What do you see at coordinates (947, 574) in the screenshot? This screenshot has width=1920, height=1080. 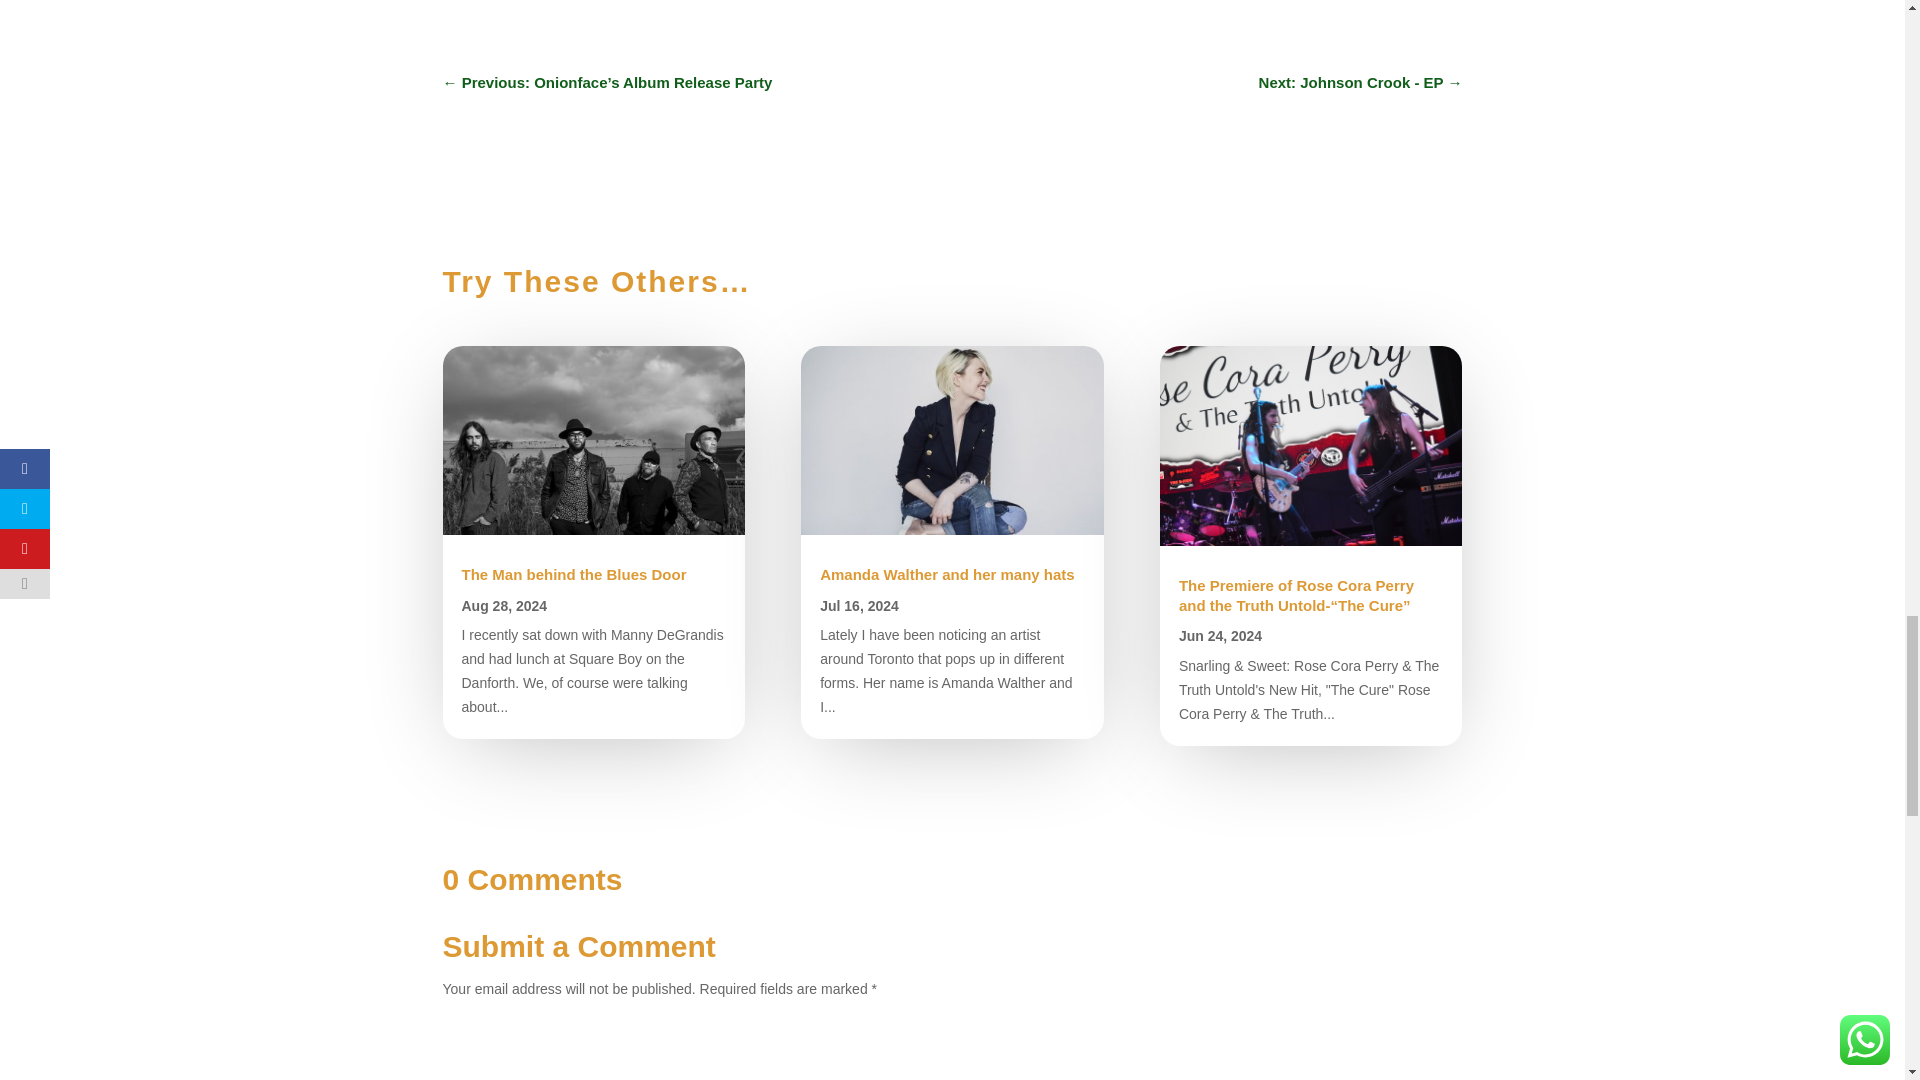 I see `Amanda Walther and her many hats` at bounding box center [947, 574].